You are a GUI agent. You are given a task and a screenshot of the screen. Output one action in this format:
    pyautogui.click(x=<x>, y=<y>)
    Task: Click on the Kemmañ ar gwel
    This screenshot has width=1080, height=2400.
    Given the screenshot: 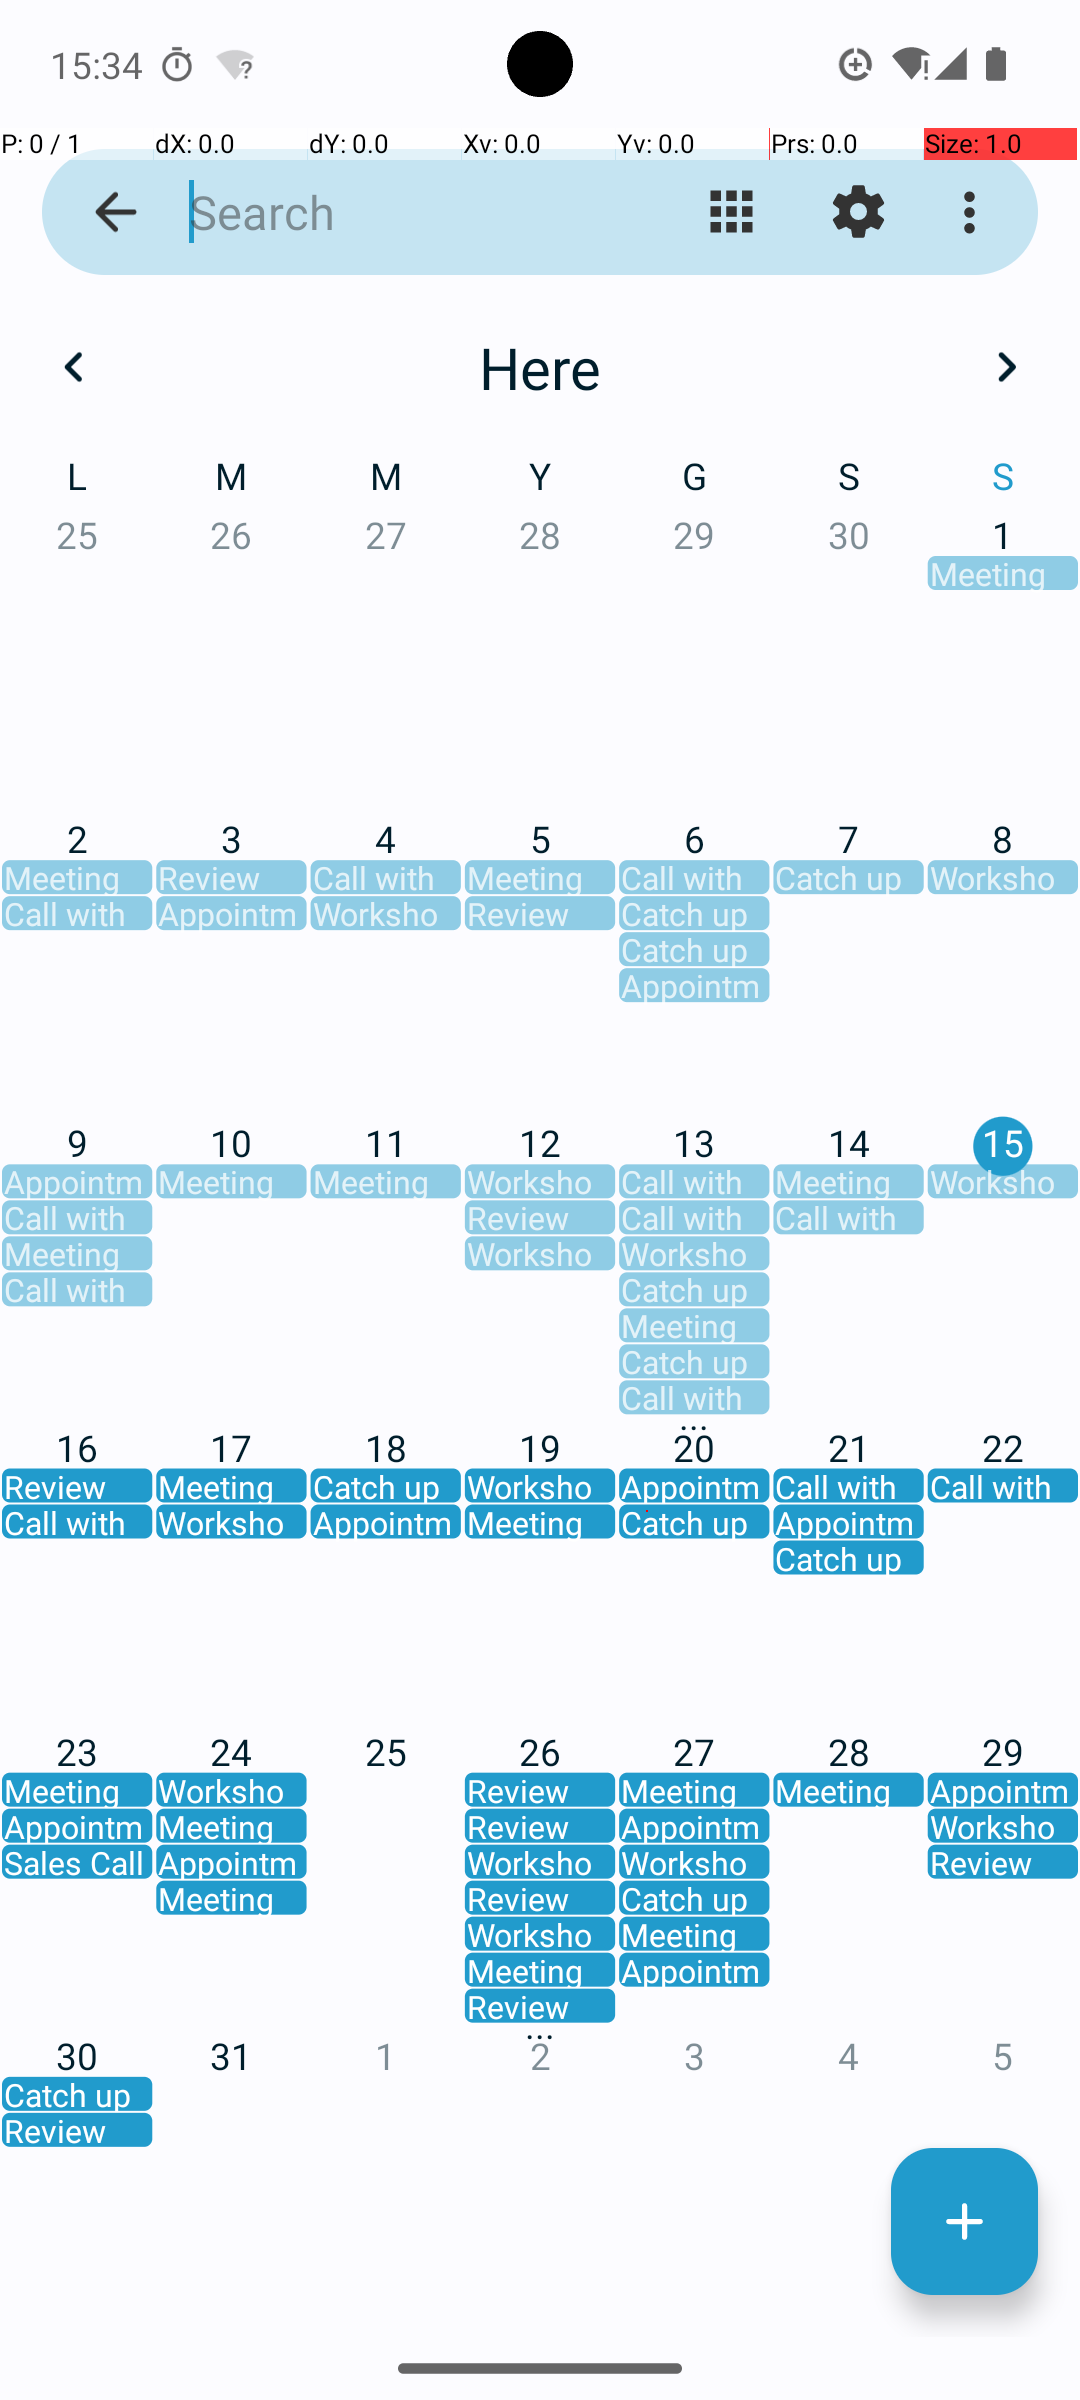 What is the action you would take?
    pyautogui.click(x=732, y=212)
    